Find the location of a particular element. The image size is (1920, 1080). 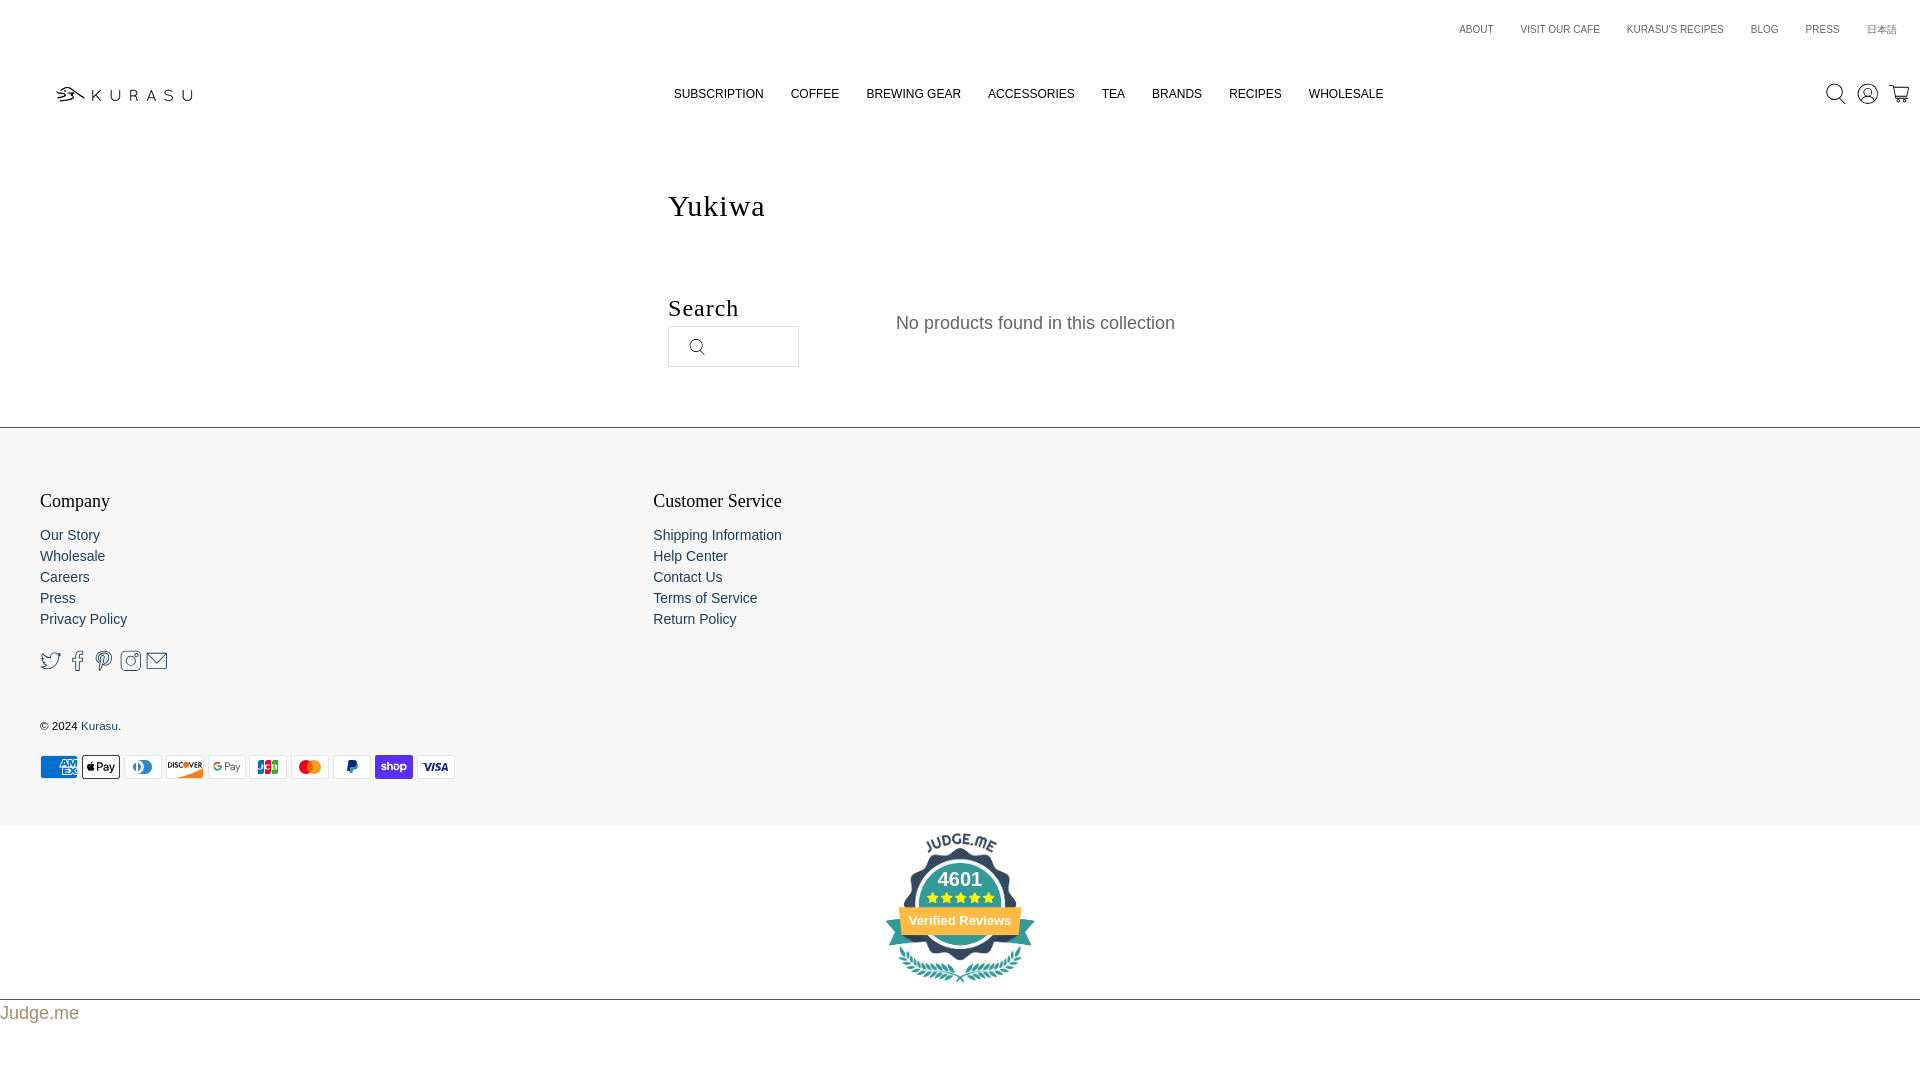

American Express is located at coordinates (59, 766).